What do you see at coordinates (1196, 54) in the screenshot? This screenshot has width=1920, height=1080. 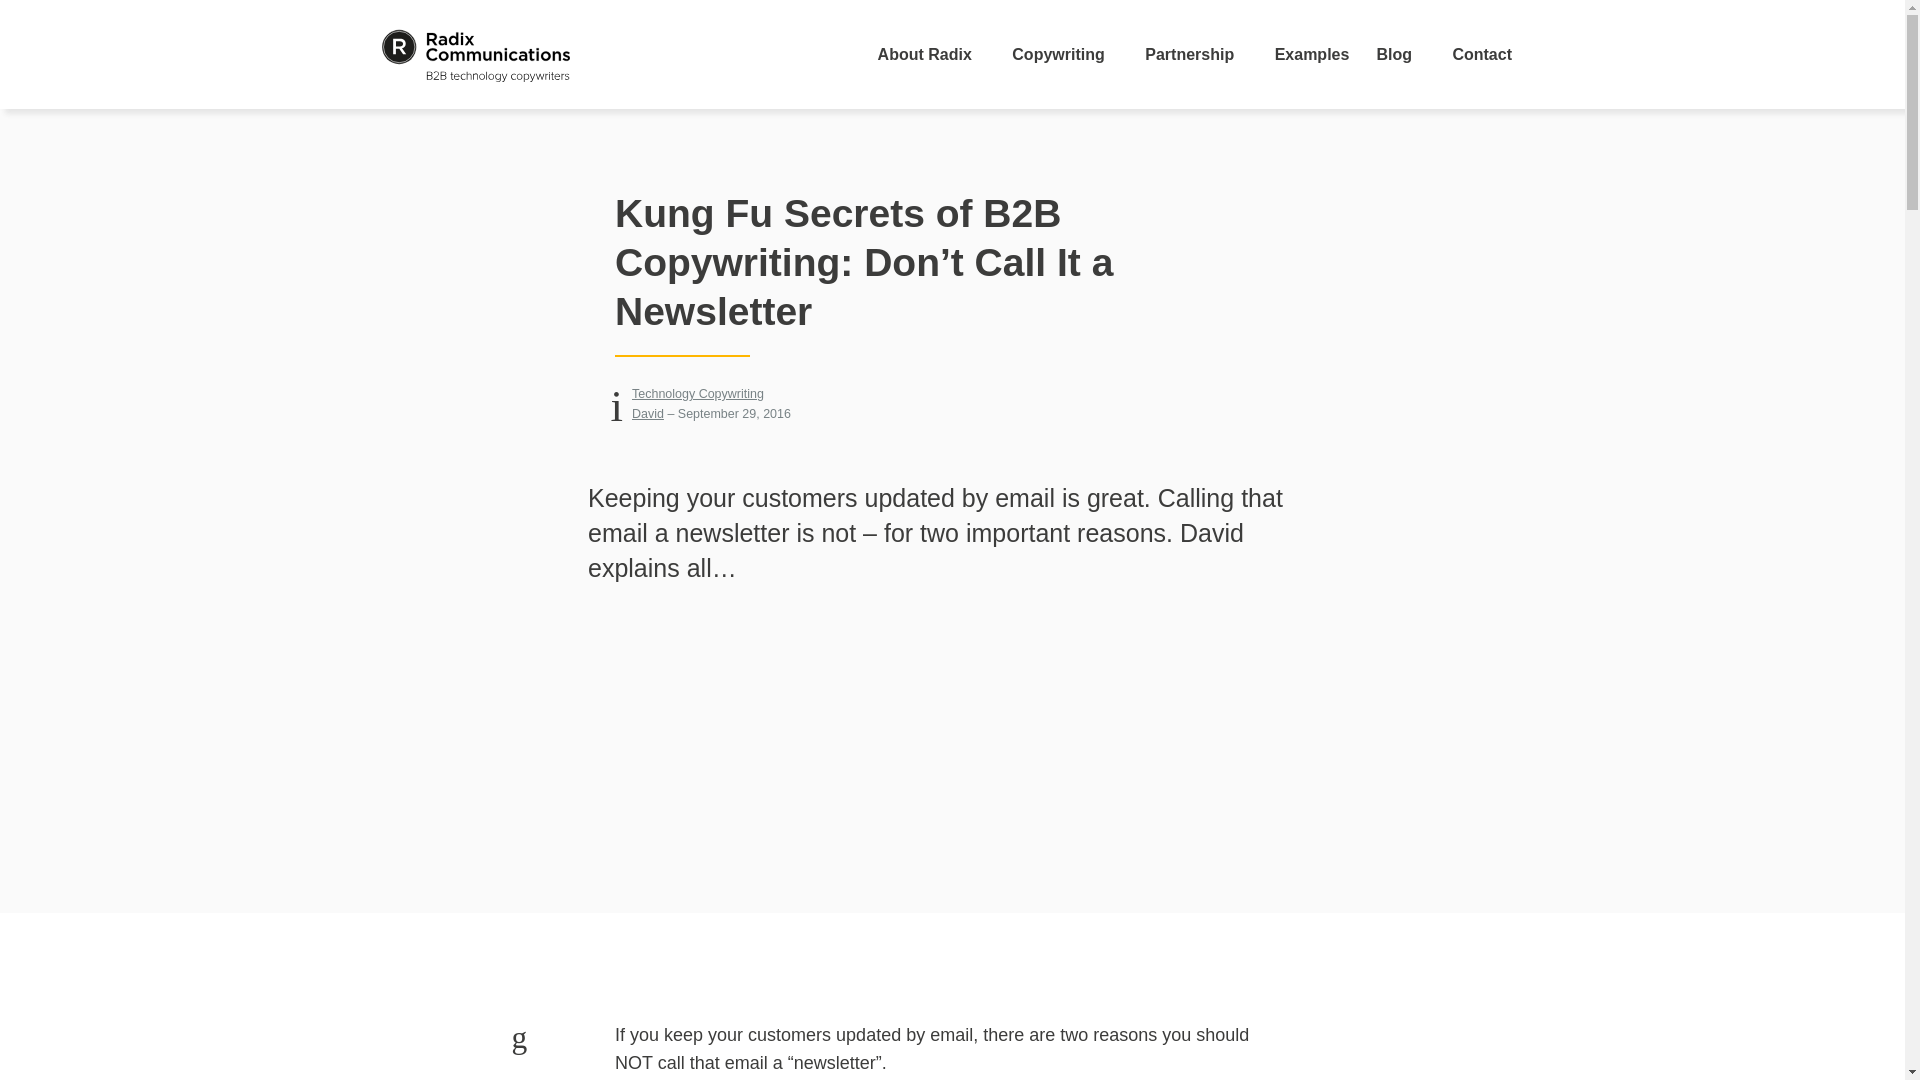 I see `Partnership` at bounding box center [1196, 54].